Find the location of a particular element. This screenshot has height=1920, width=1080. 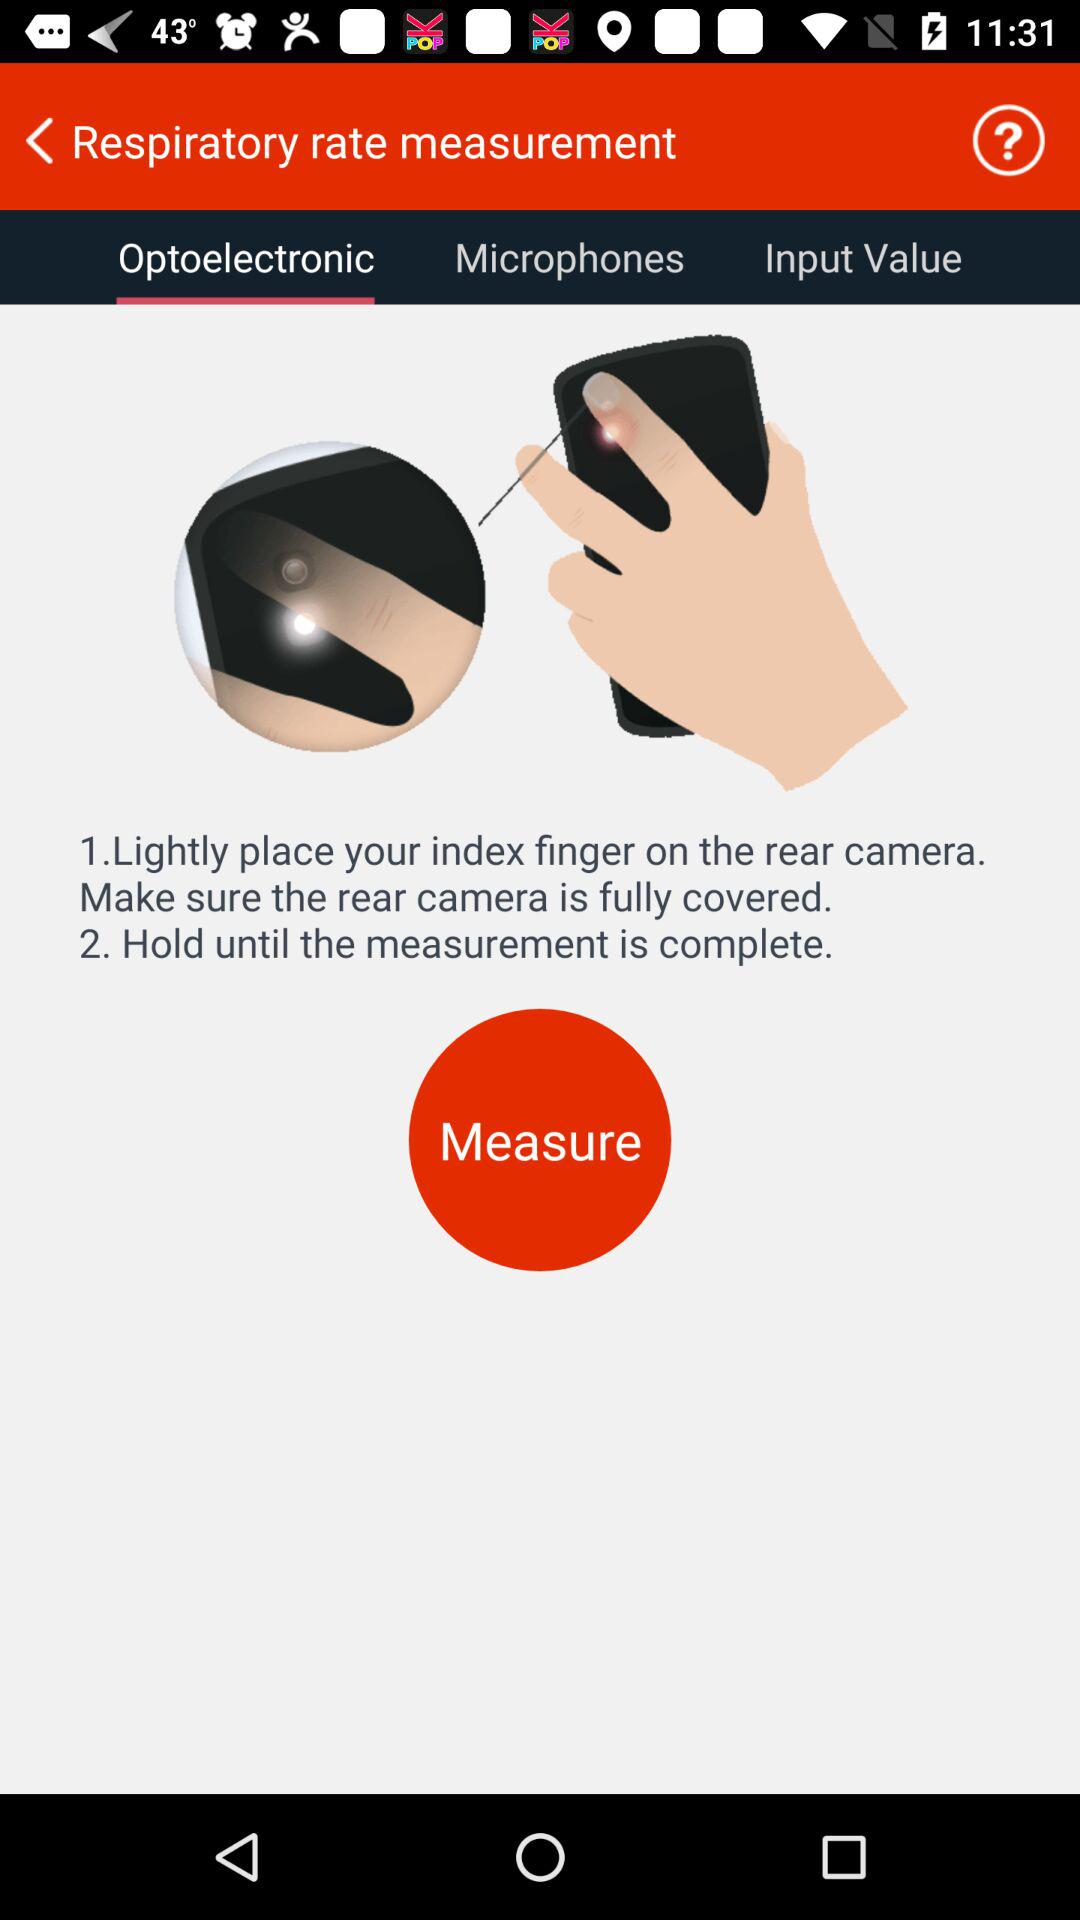

tap icon next to input value icon is located at coordinates (569, 257).